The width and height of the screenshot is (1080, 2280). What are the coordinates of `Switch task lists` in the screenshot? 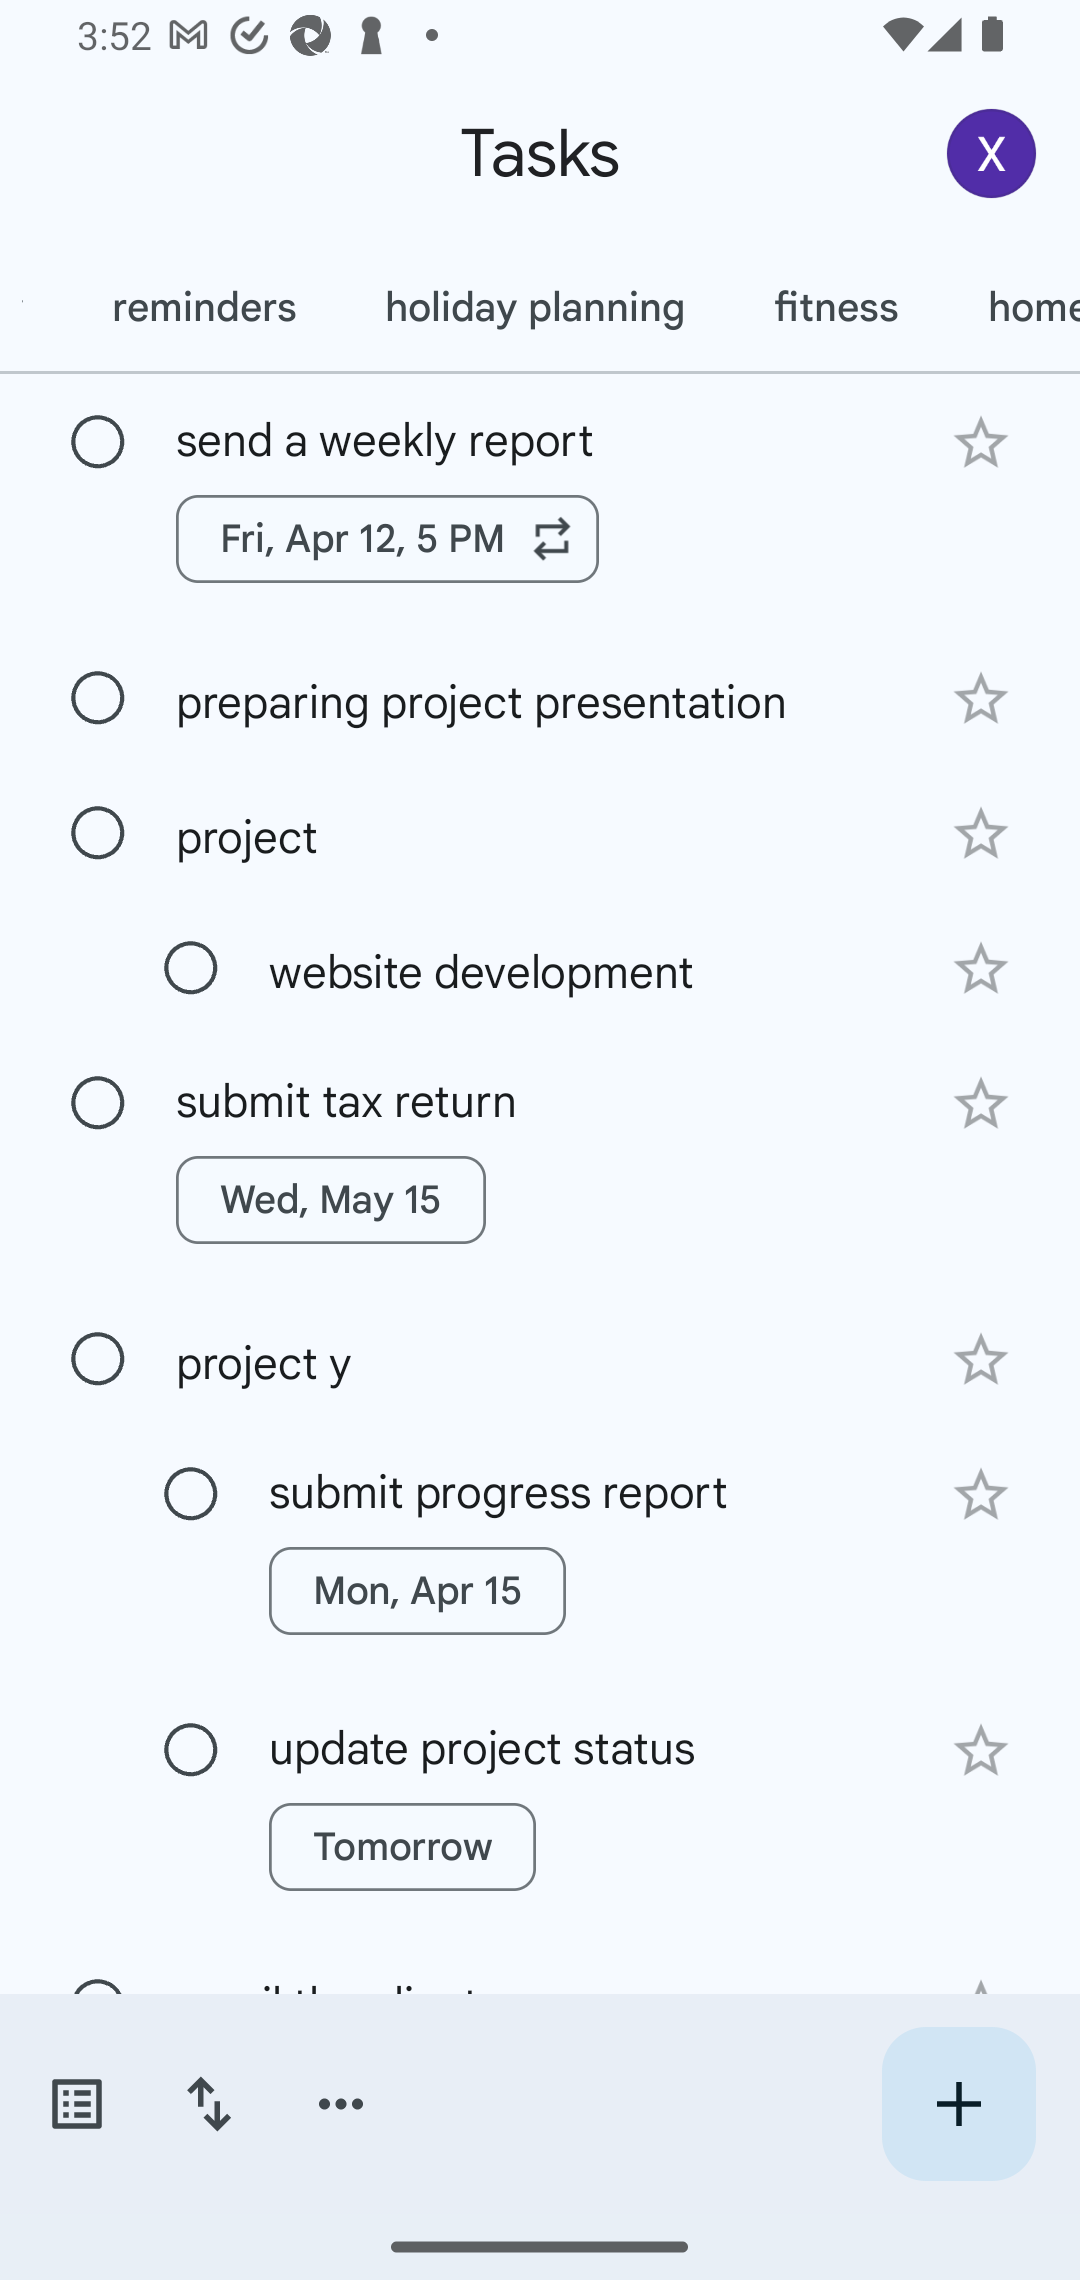 It's located at (76, 2104).